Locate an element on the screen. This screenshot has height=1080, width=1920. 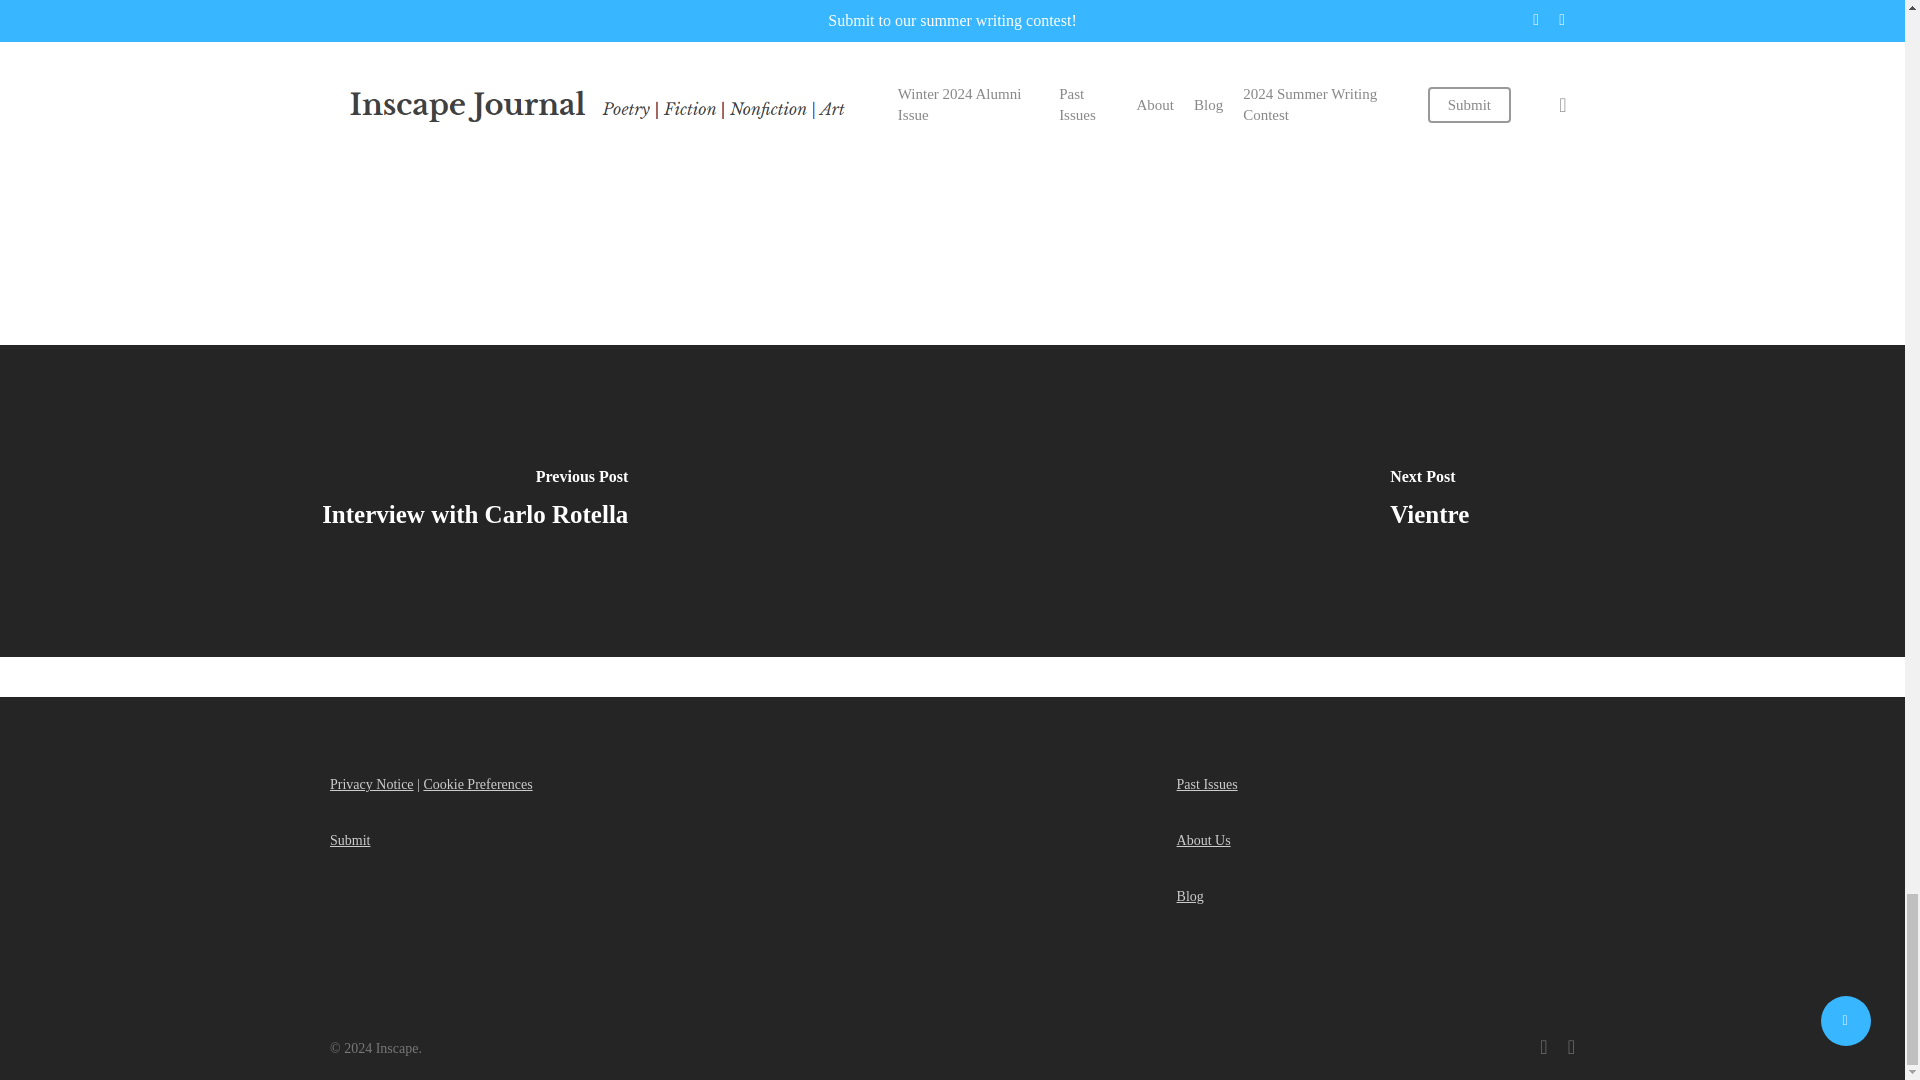
About Us is located at coordinates (1203, 840).